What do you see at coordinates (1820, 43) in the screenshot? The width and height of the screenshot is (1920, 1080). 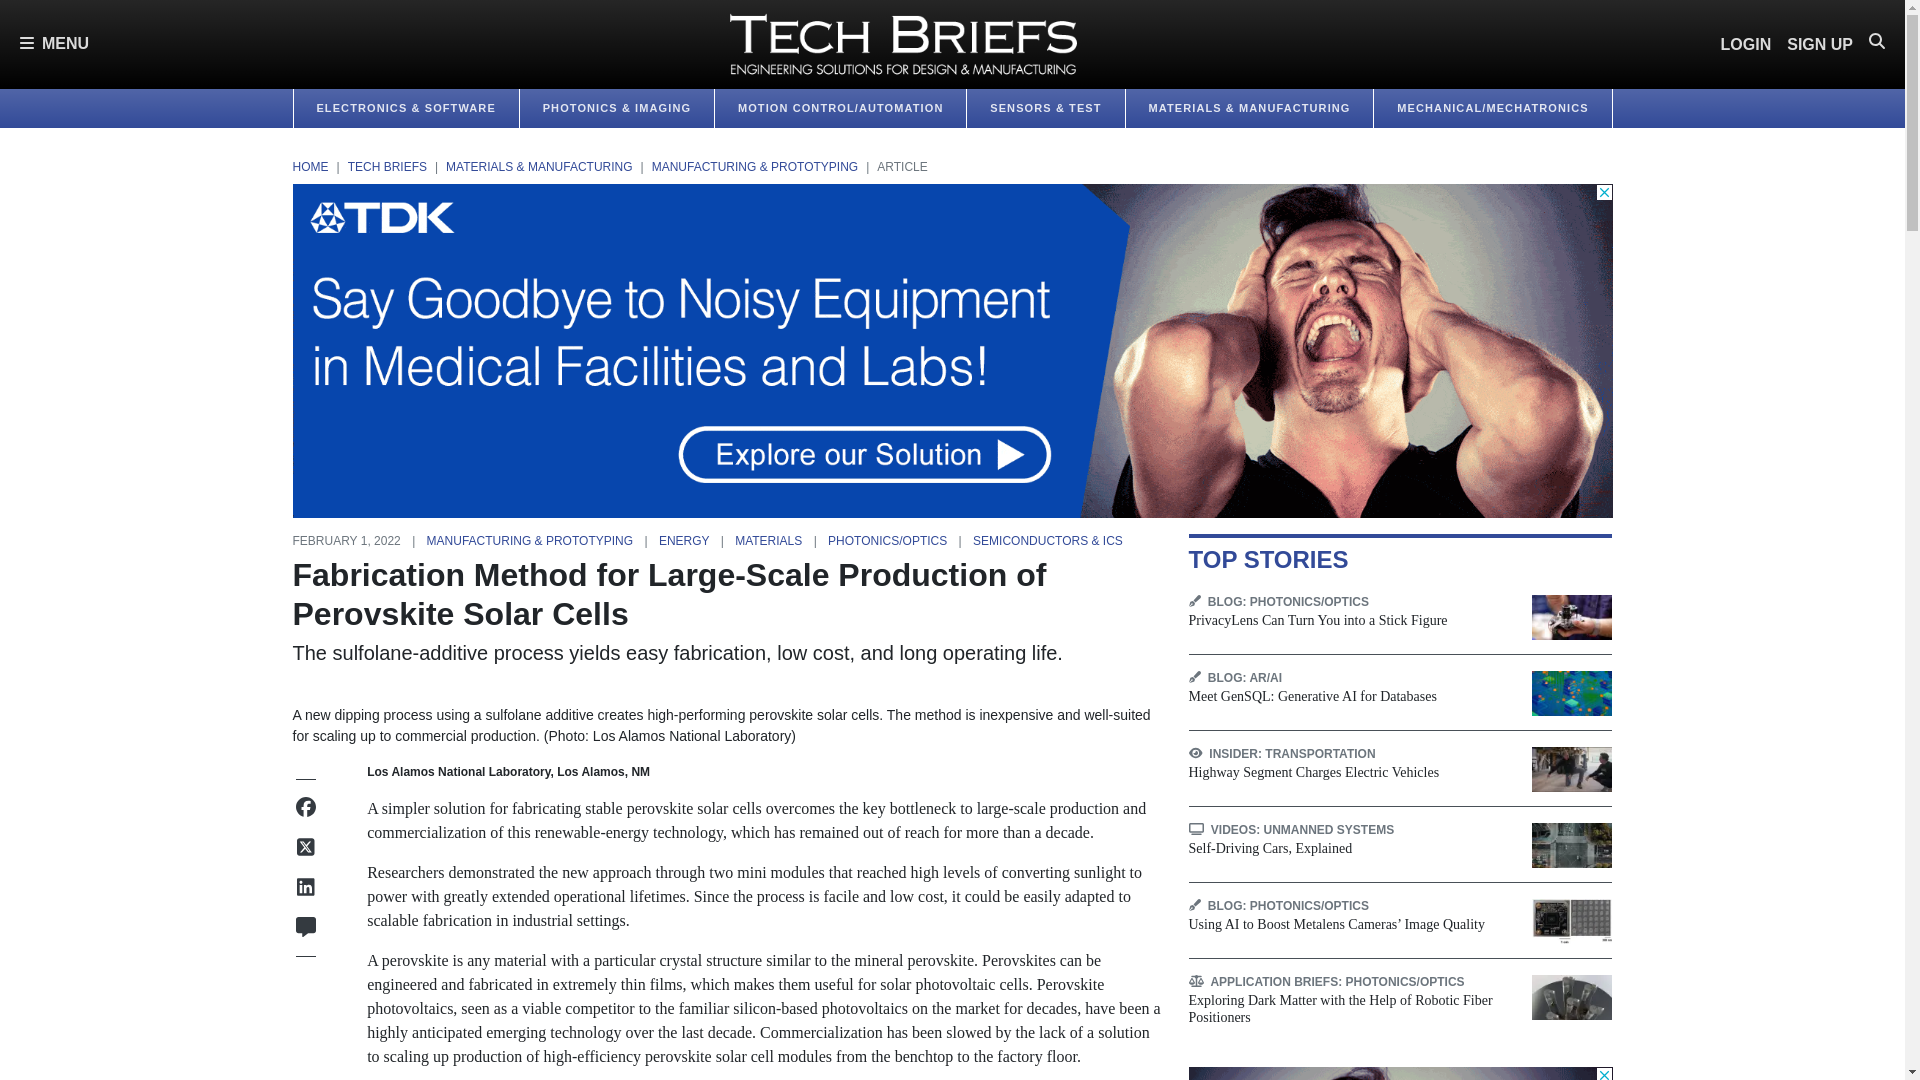 I see `SIGN UP` at bounding box center [1820, 43].